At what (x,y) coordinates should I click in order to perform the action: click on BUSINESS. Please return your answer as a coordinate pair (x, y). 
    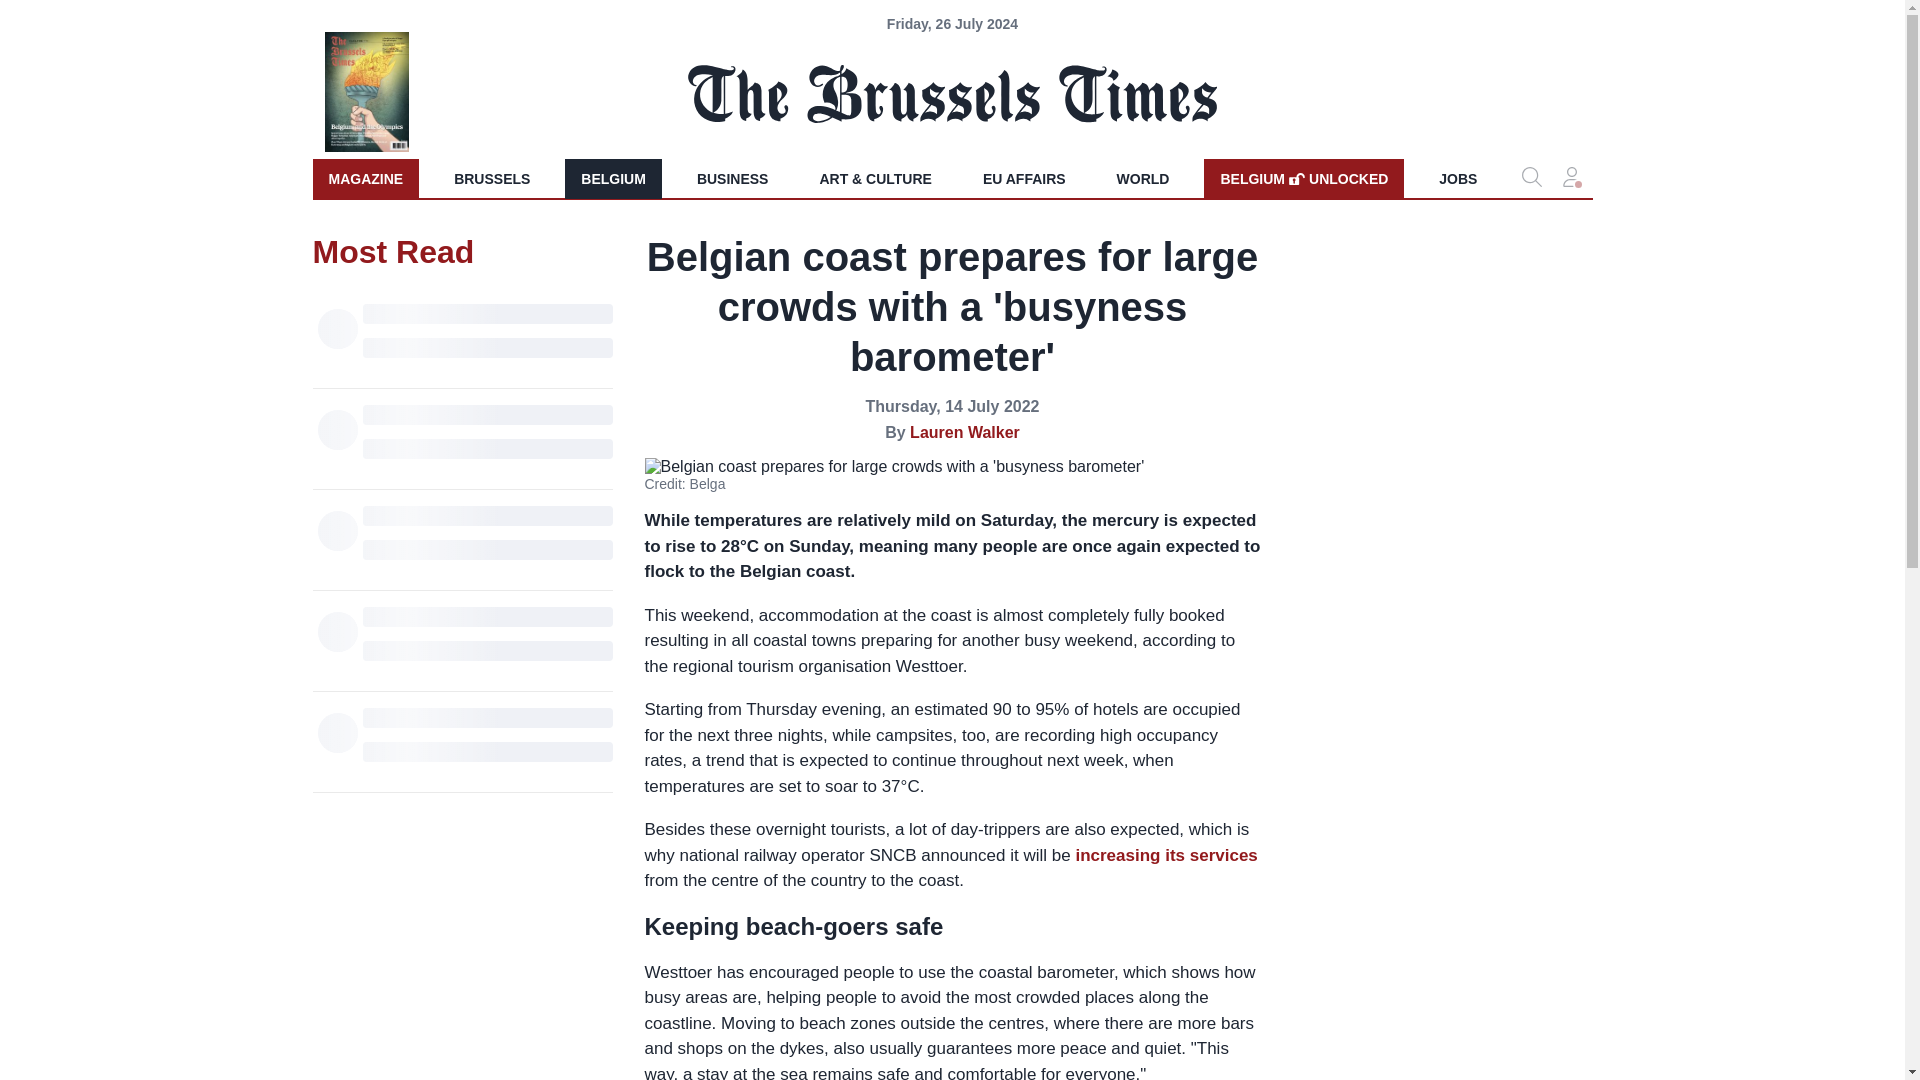
    Looking at the image, I should click on (733, 178).